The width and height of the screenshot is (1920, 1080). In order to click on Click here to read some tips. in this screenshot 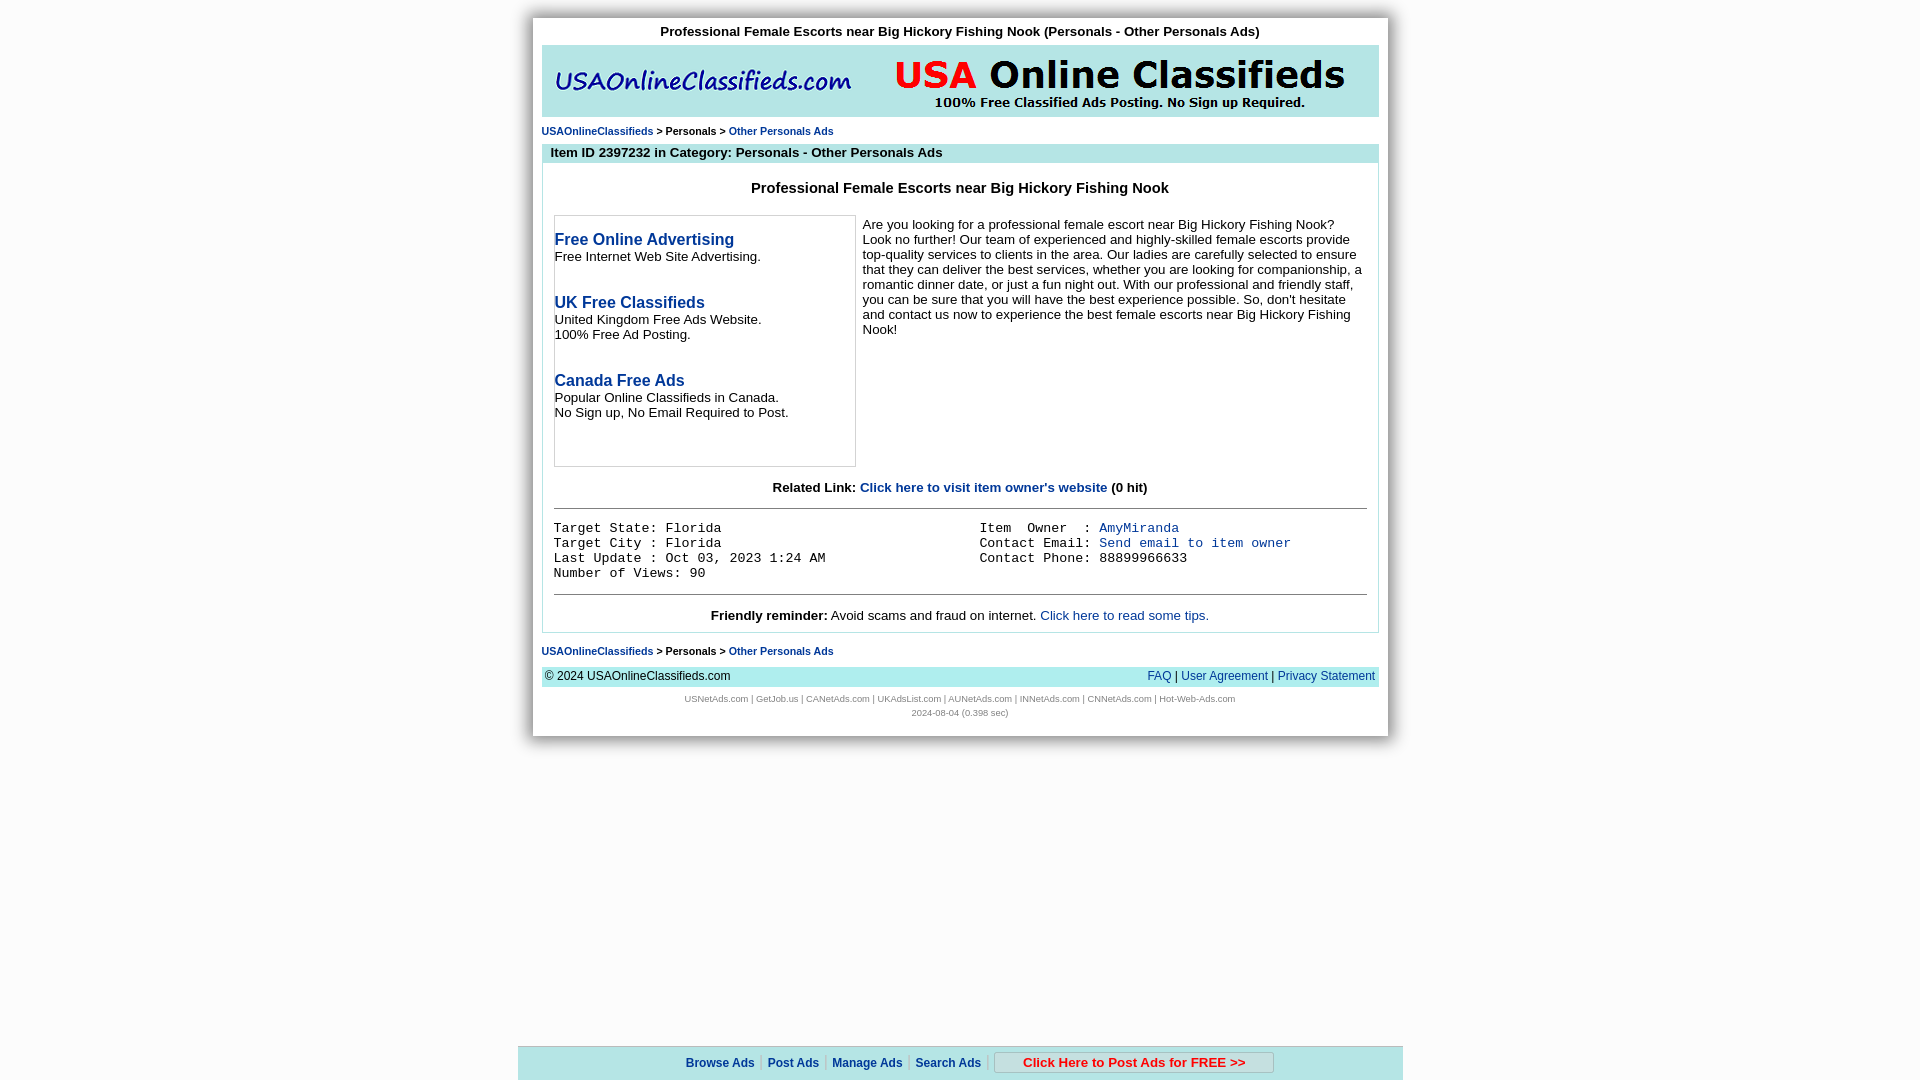, I will do `click(1124, 616)`.